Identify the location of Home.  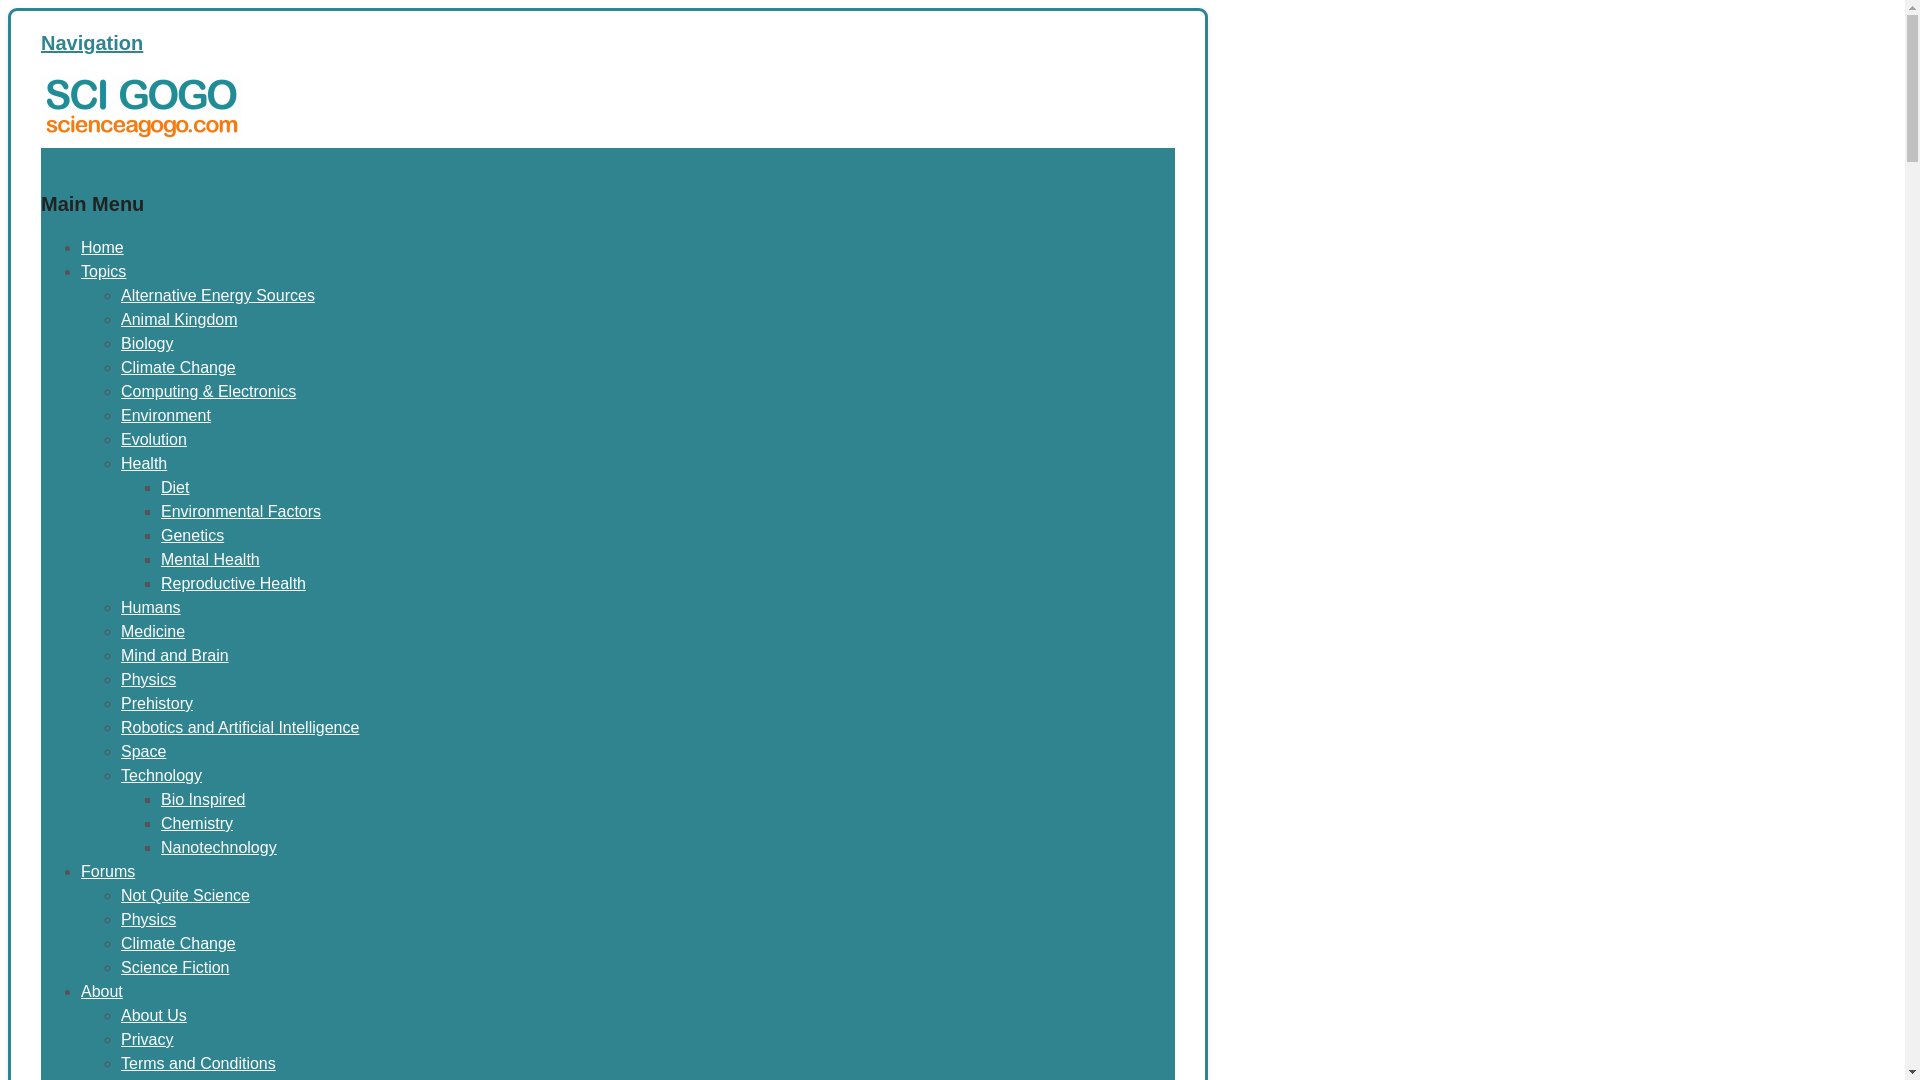
(62, 160).